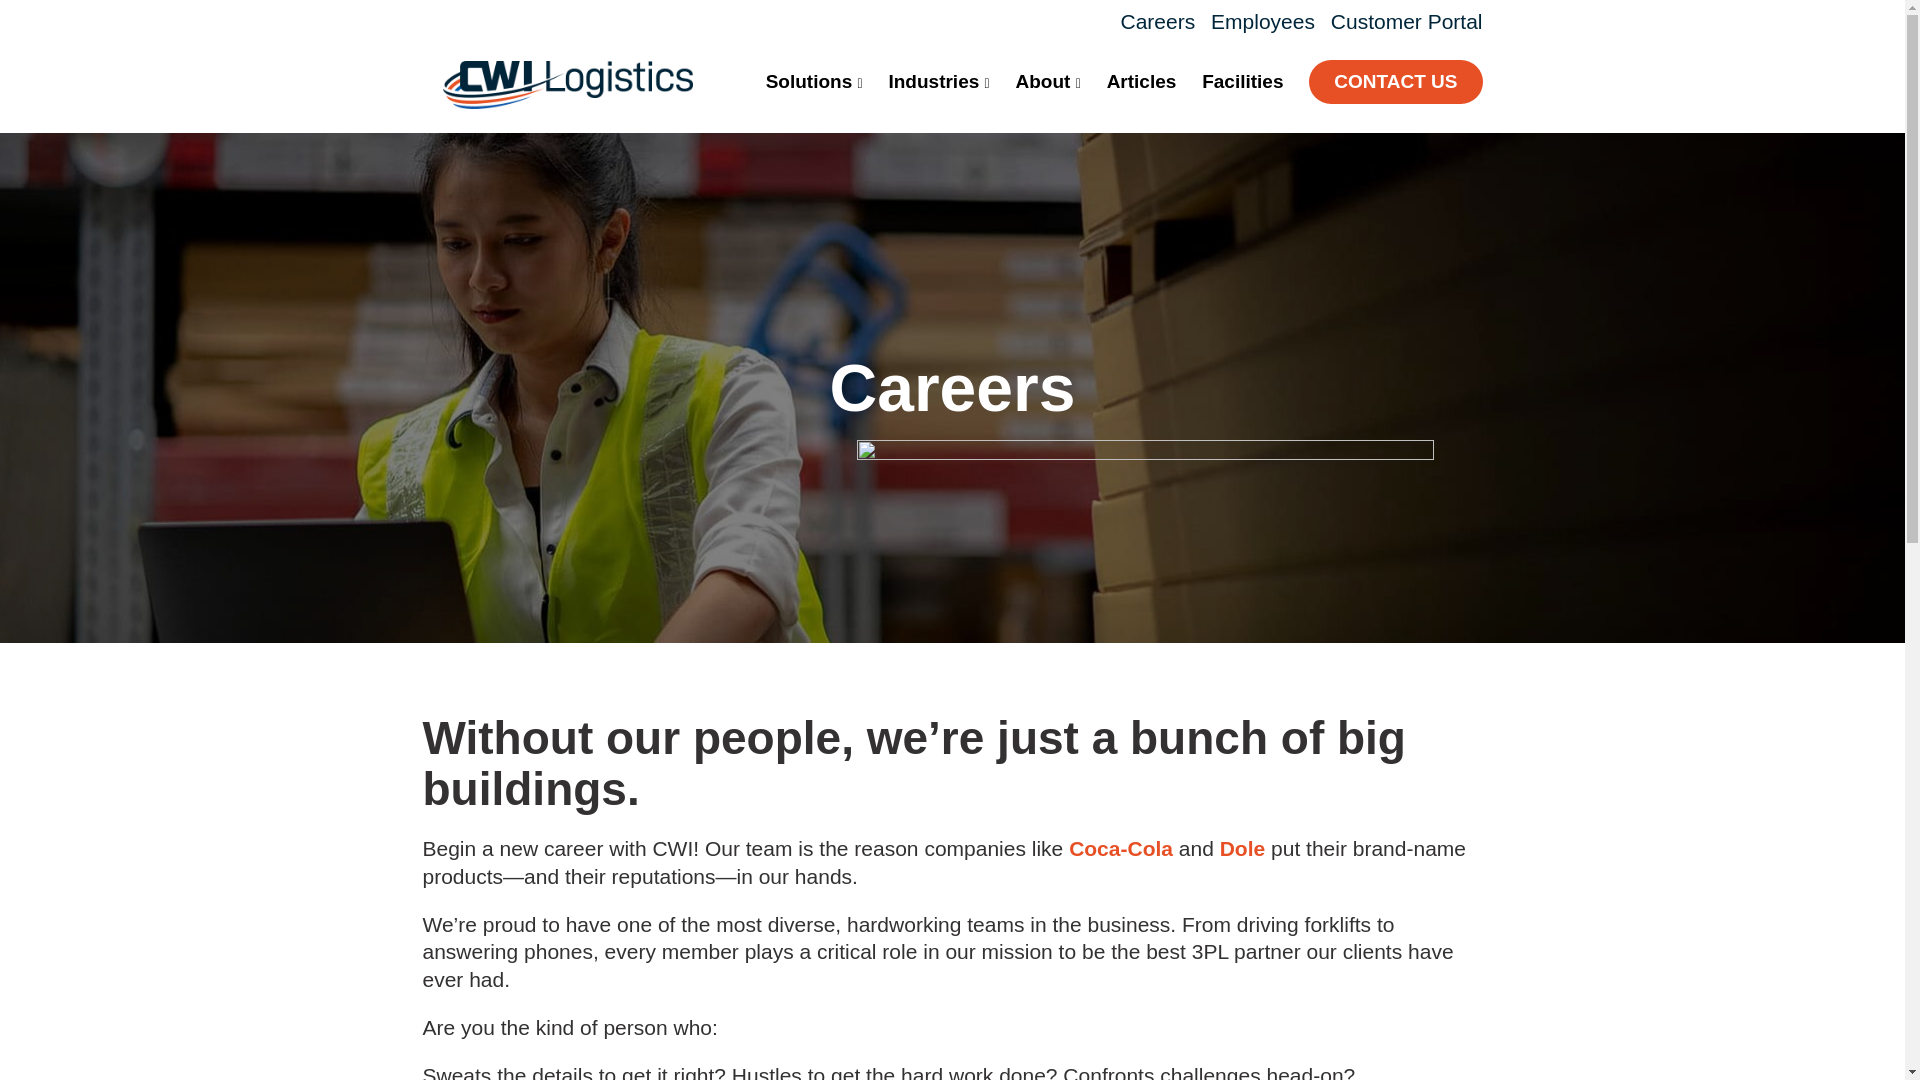  Describe the element at coordinates (814, 82) in the screenshot. I see `Solutions` at that location.